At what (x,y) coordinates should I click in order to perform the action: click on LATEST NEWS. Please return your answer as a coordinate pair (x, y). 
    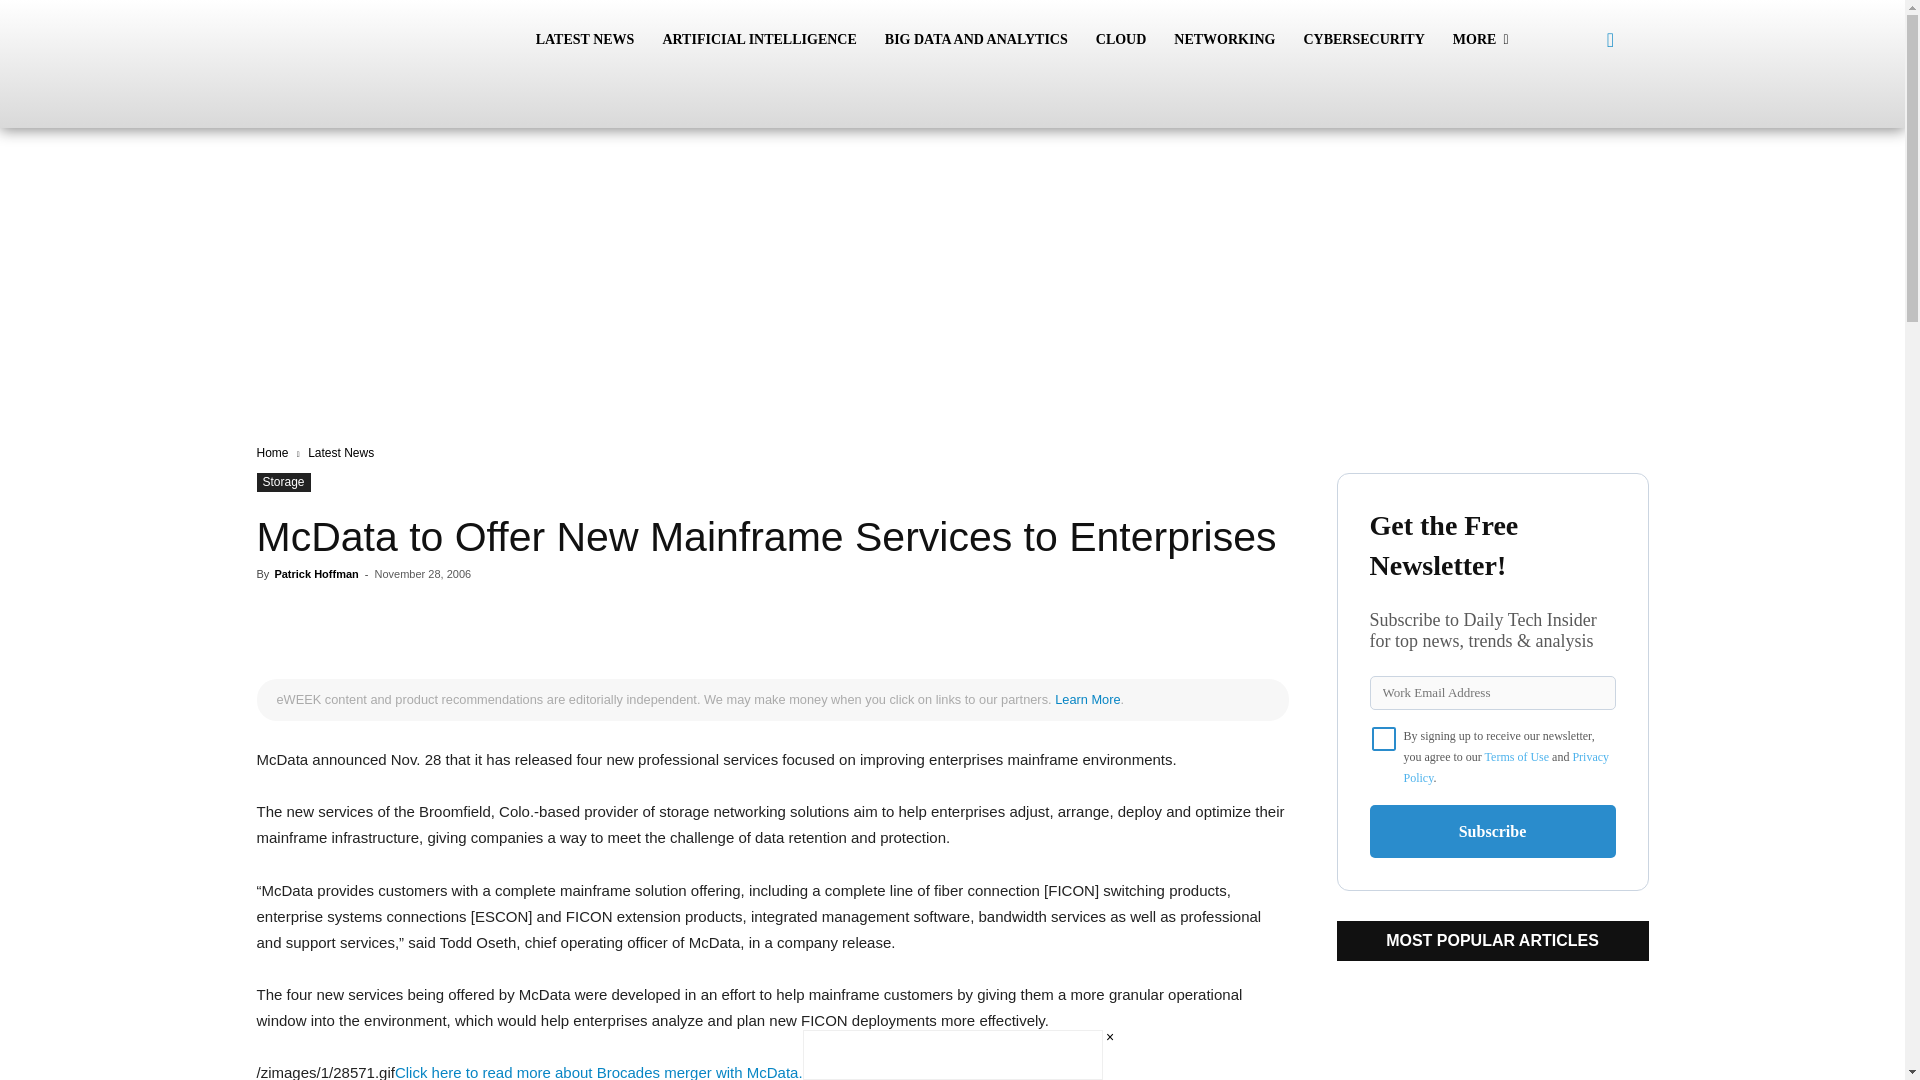
    Looking at the image, I should click on (585, 40).